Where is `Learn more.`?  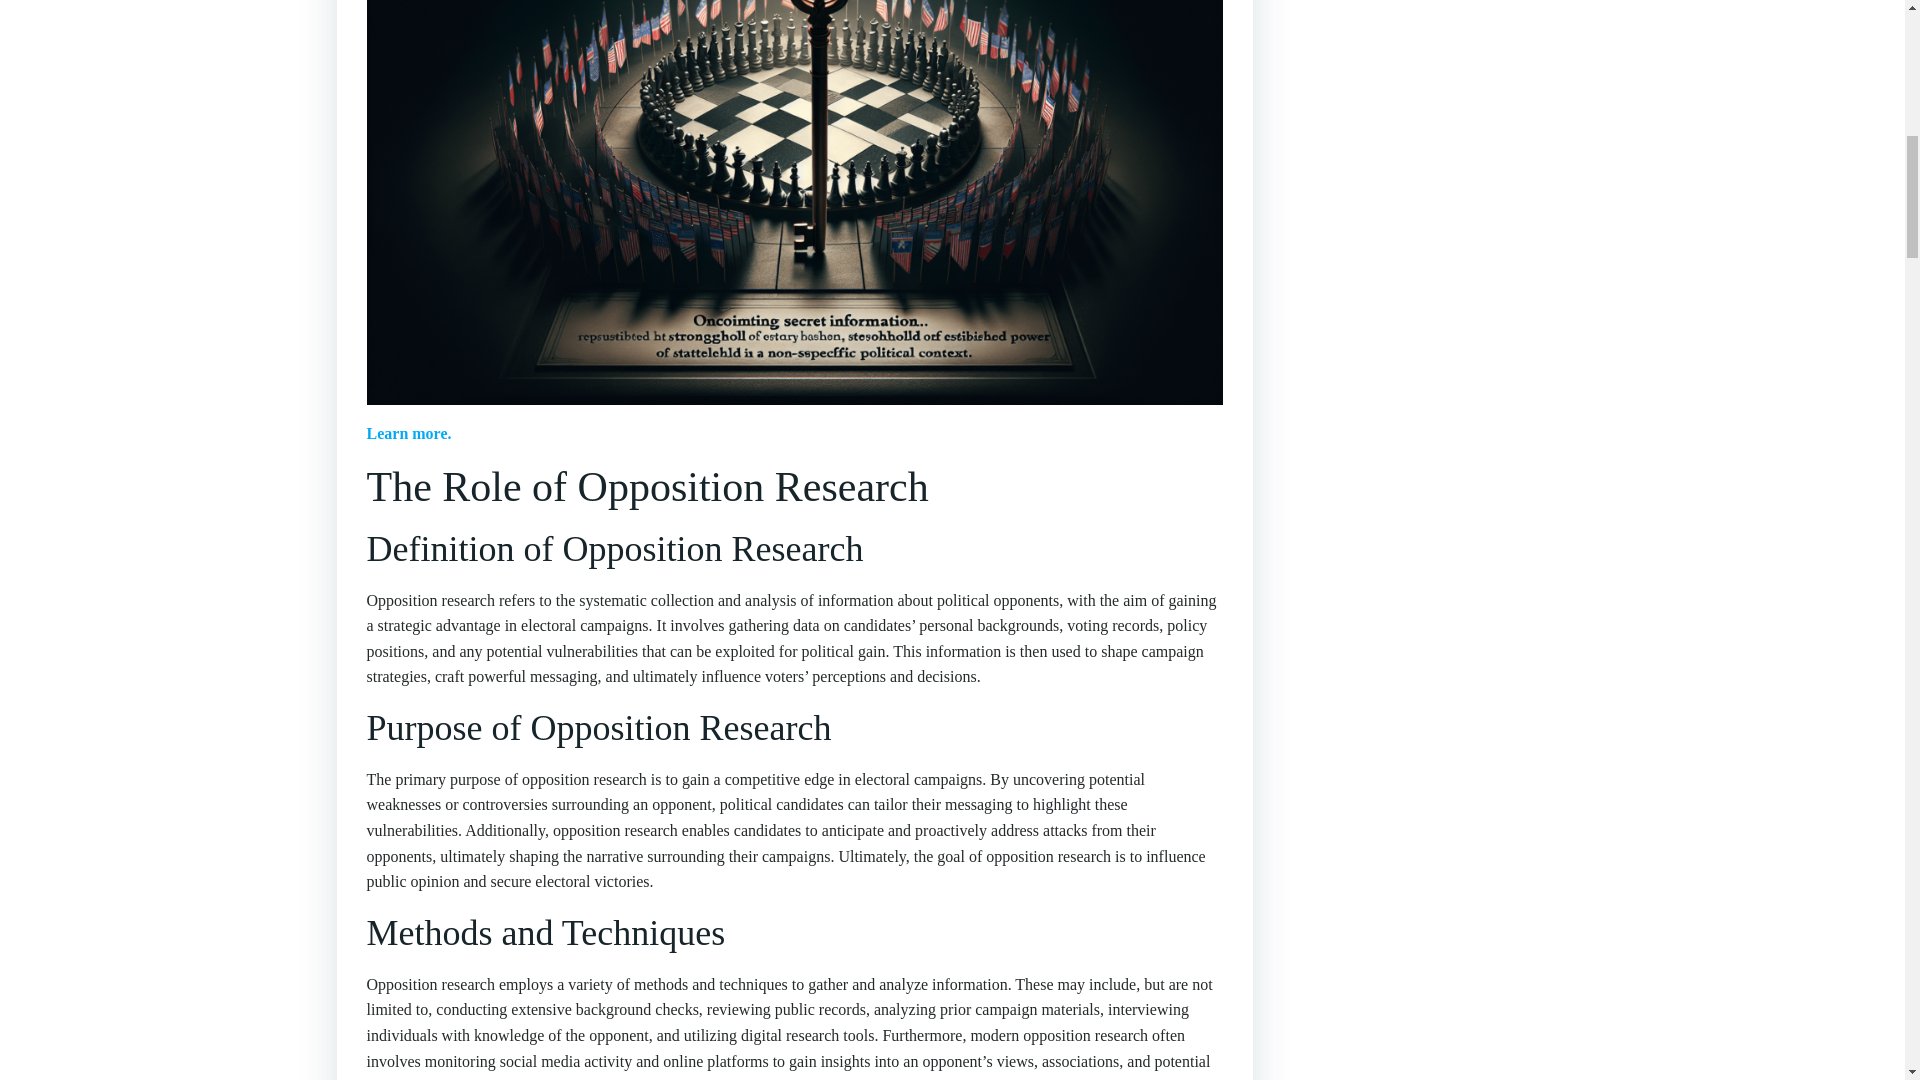
Learn more. is located at coordinates (408, 433).